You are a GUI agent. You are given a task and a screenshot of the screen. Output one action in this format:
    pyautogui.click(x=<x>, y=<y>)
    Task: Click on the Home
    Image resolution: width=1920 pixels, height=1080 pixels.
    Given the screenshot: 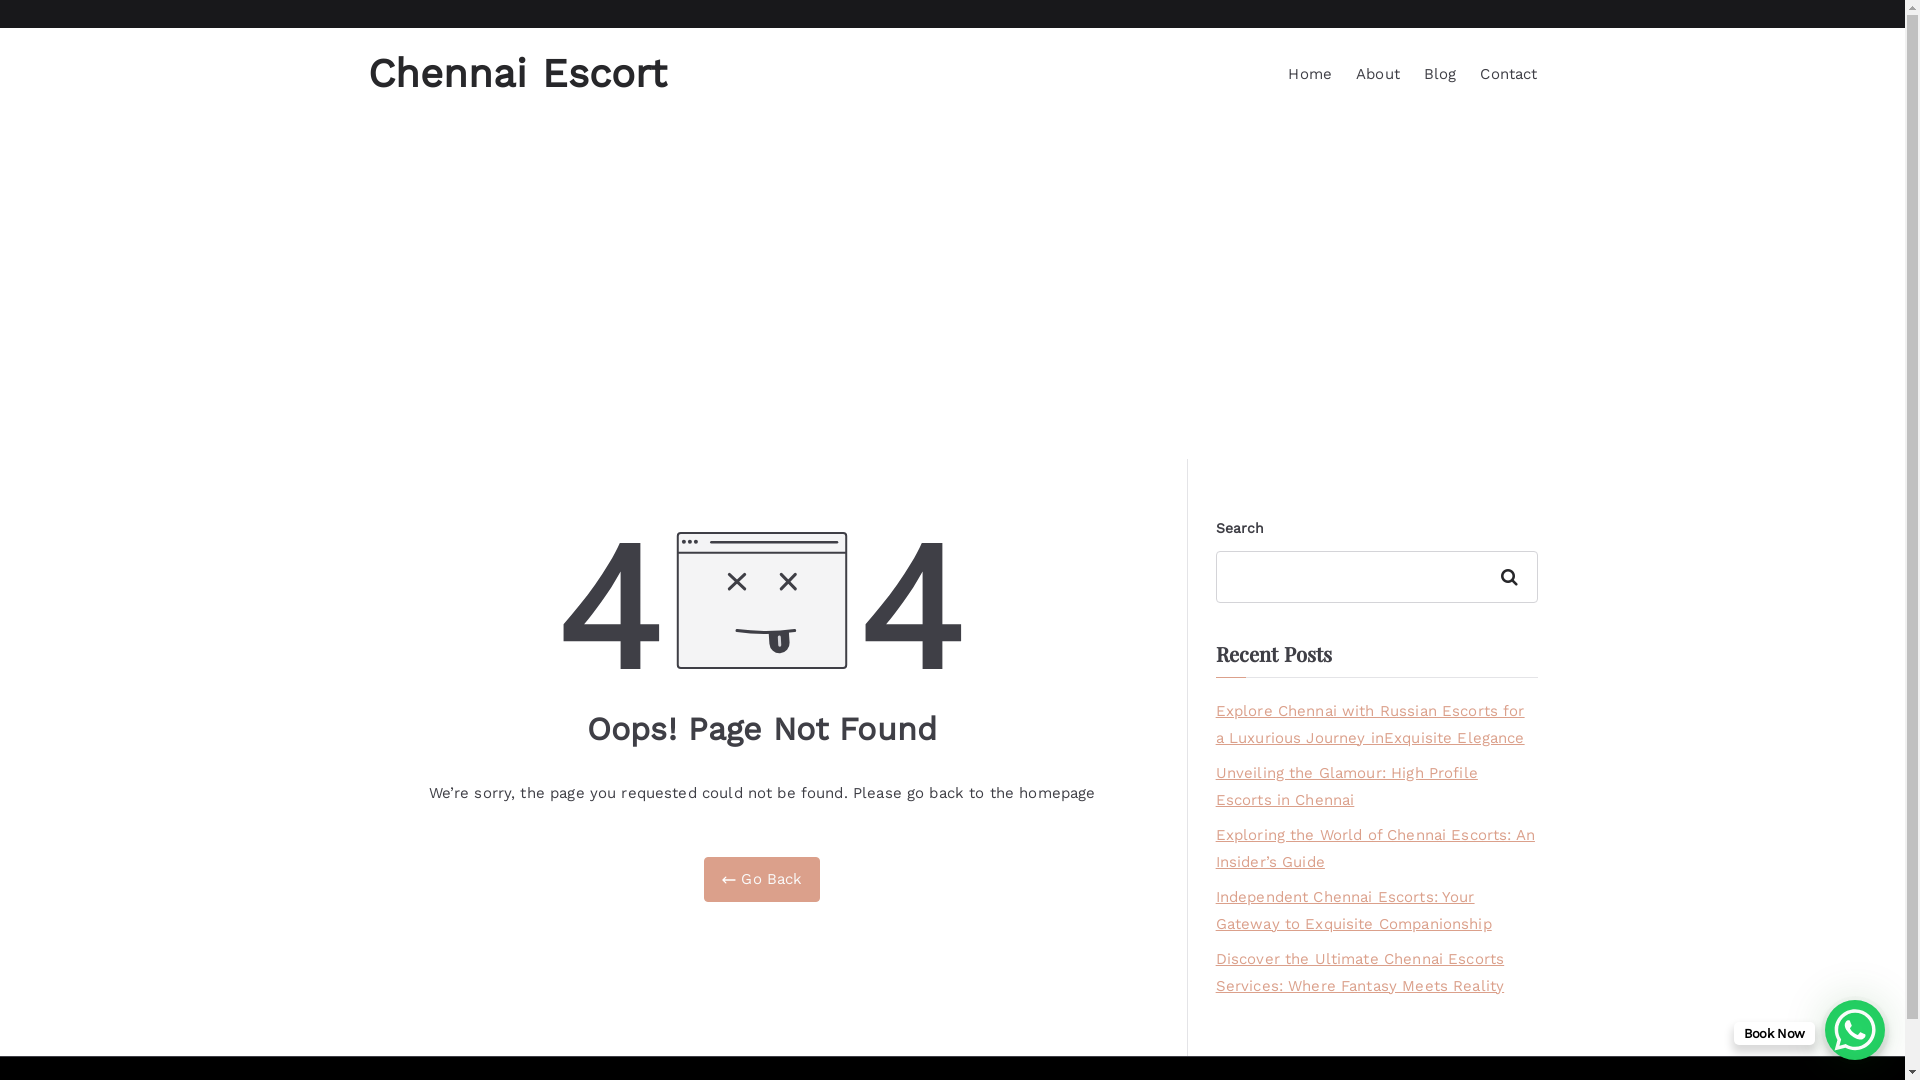 What is the action you would take?
    pyautogui.click(x=851, y=356)
    